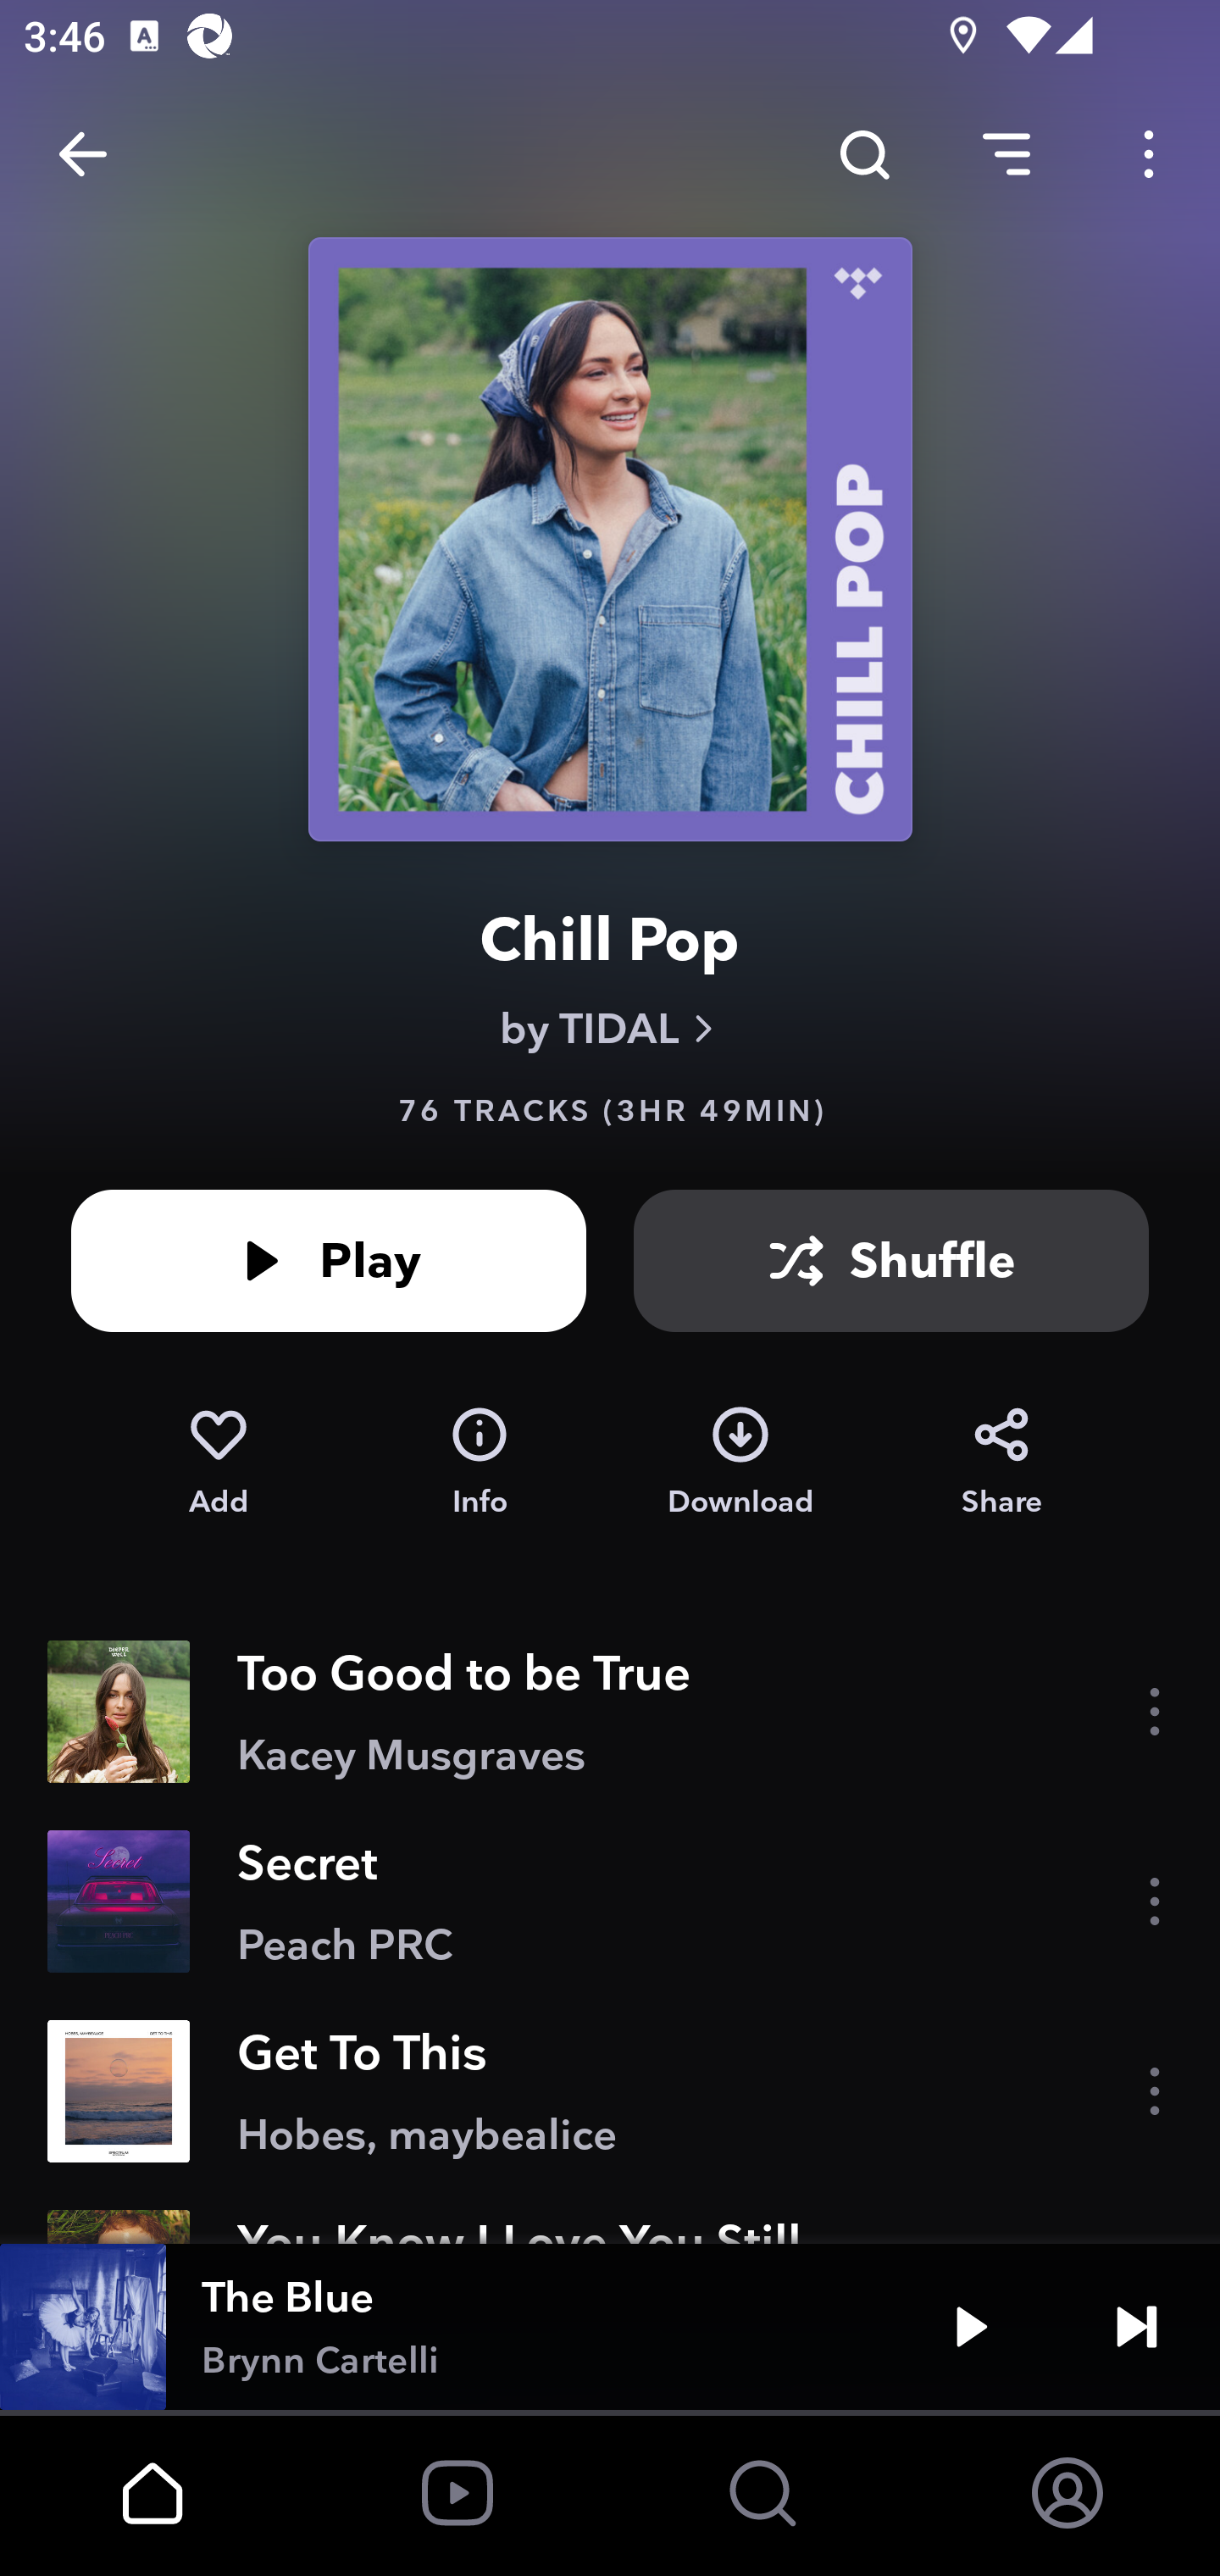 This screenshot has height=2576, width=1220. I want to click on Options, so click(1149, 154).